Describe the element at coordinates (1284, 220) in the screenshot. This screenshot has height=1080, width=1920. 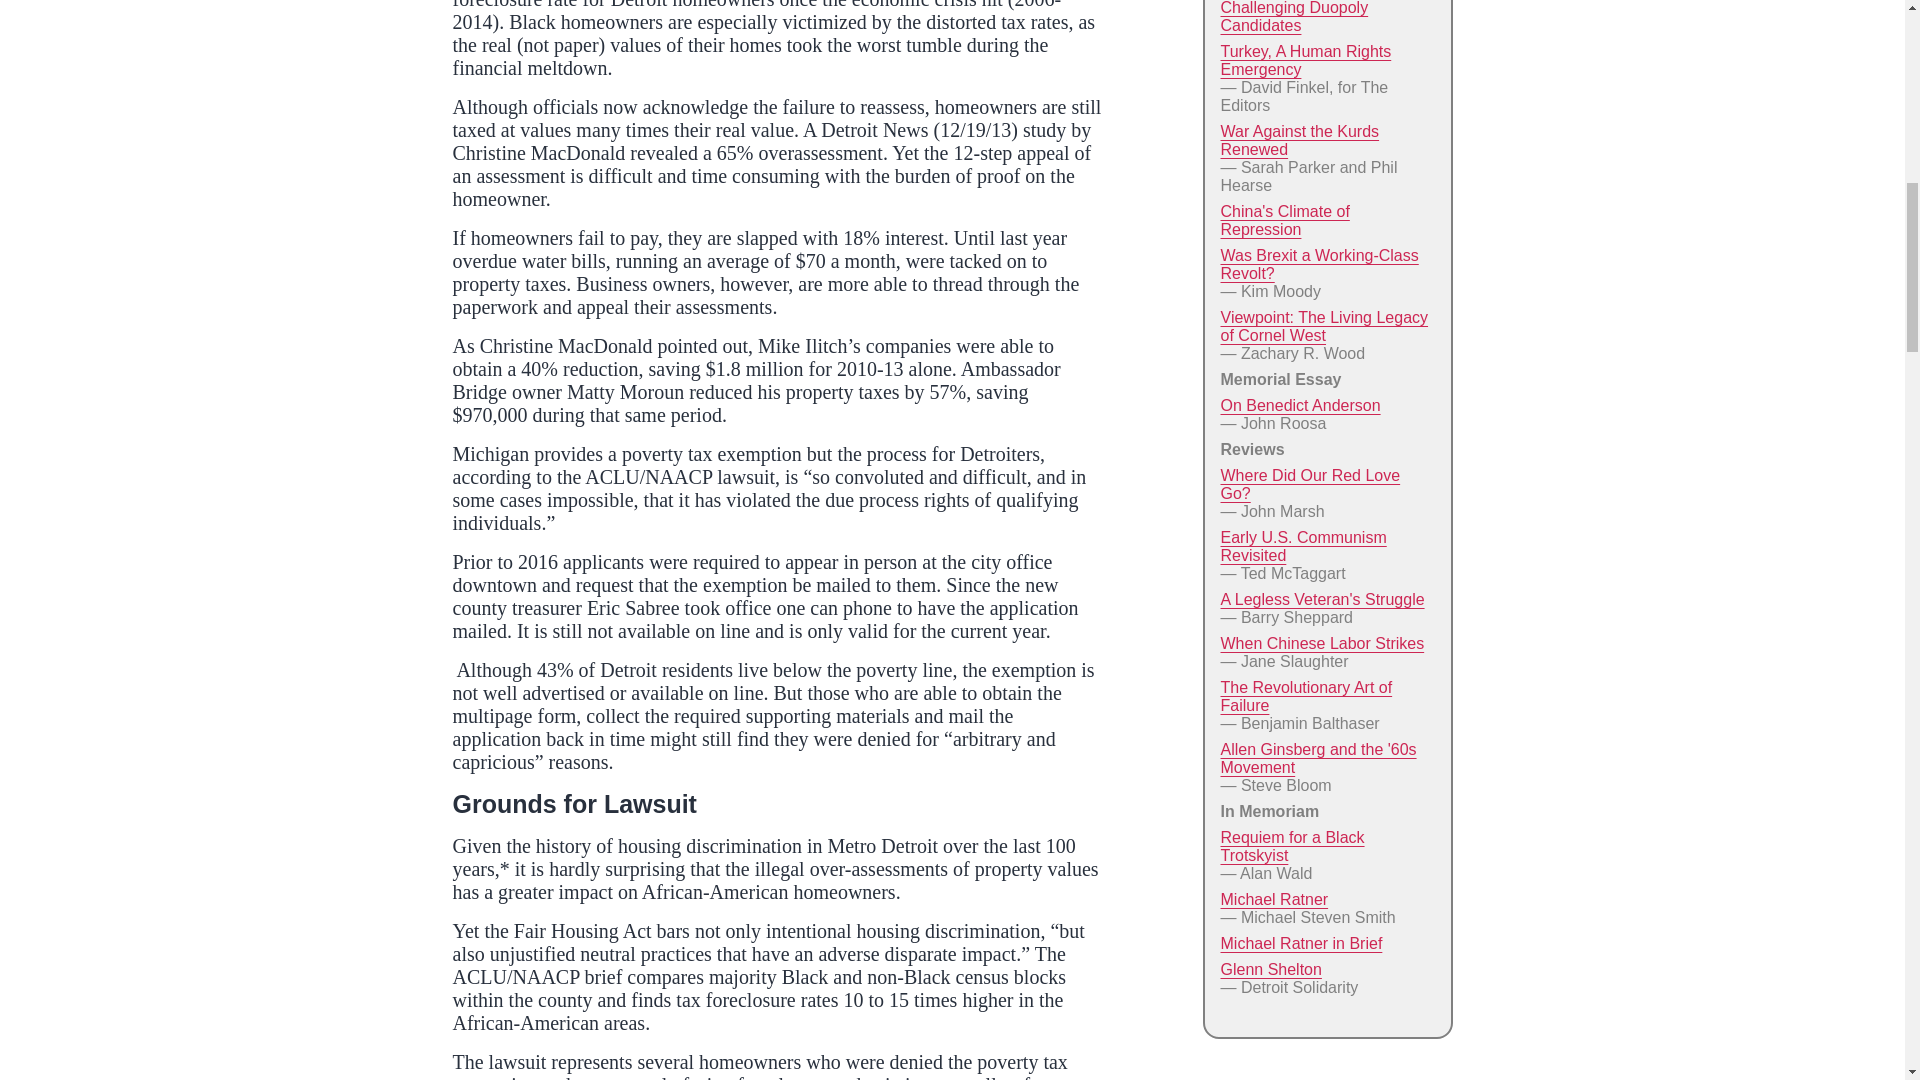
I see `China's Climate of Repression` at that location.